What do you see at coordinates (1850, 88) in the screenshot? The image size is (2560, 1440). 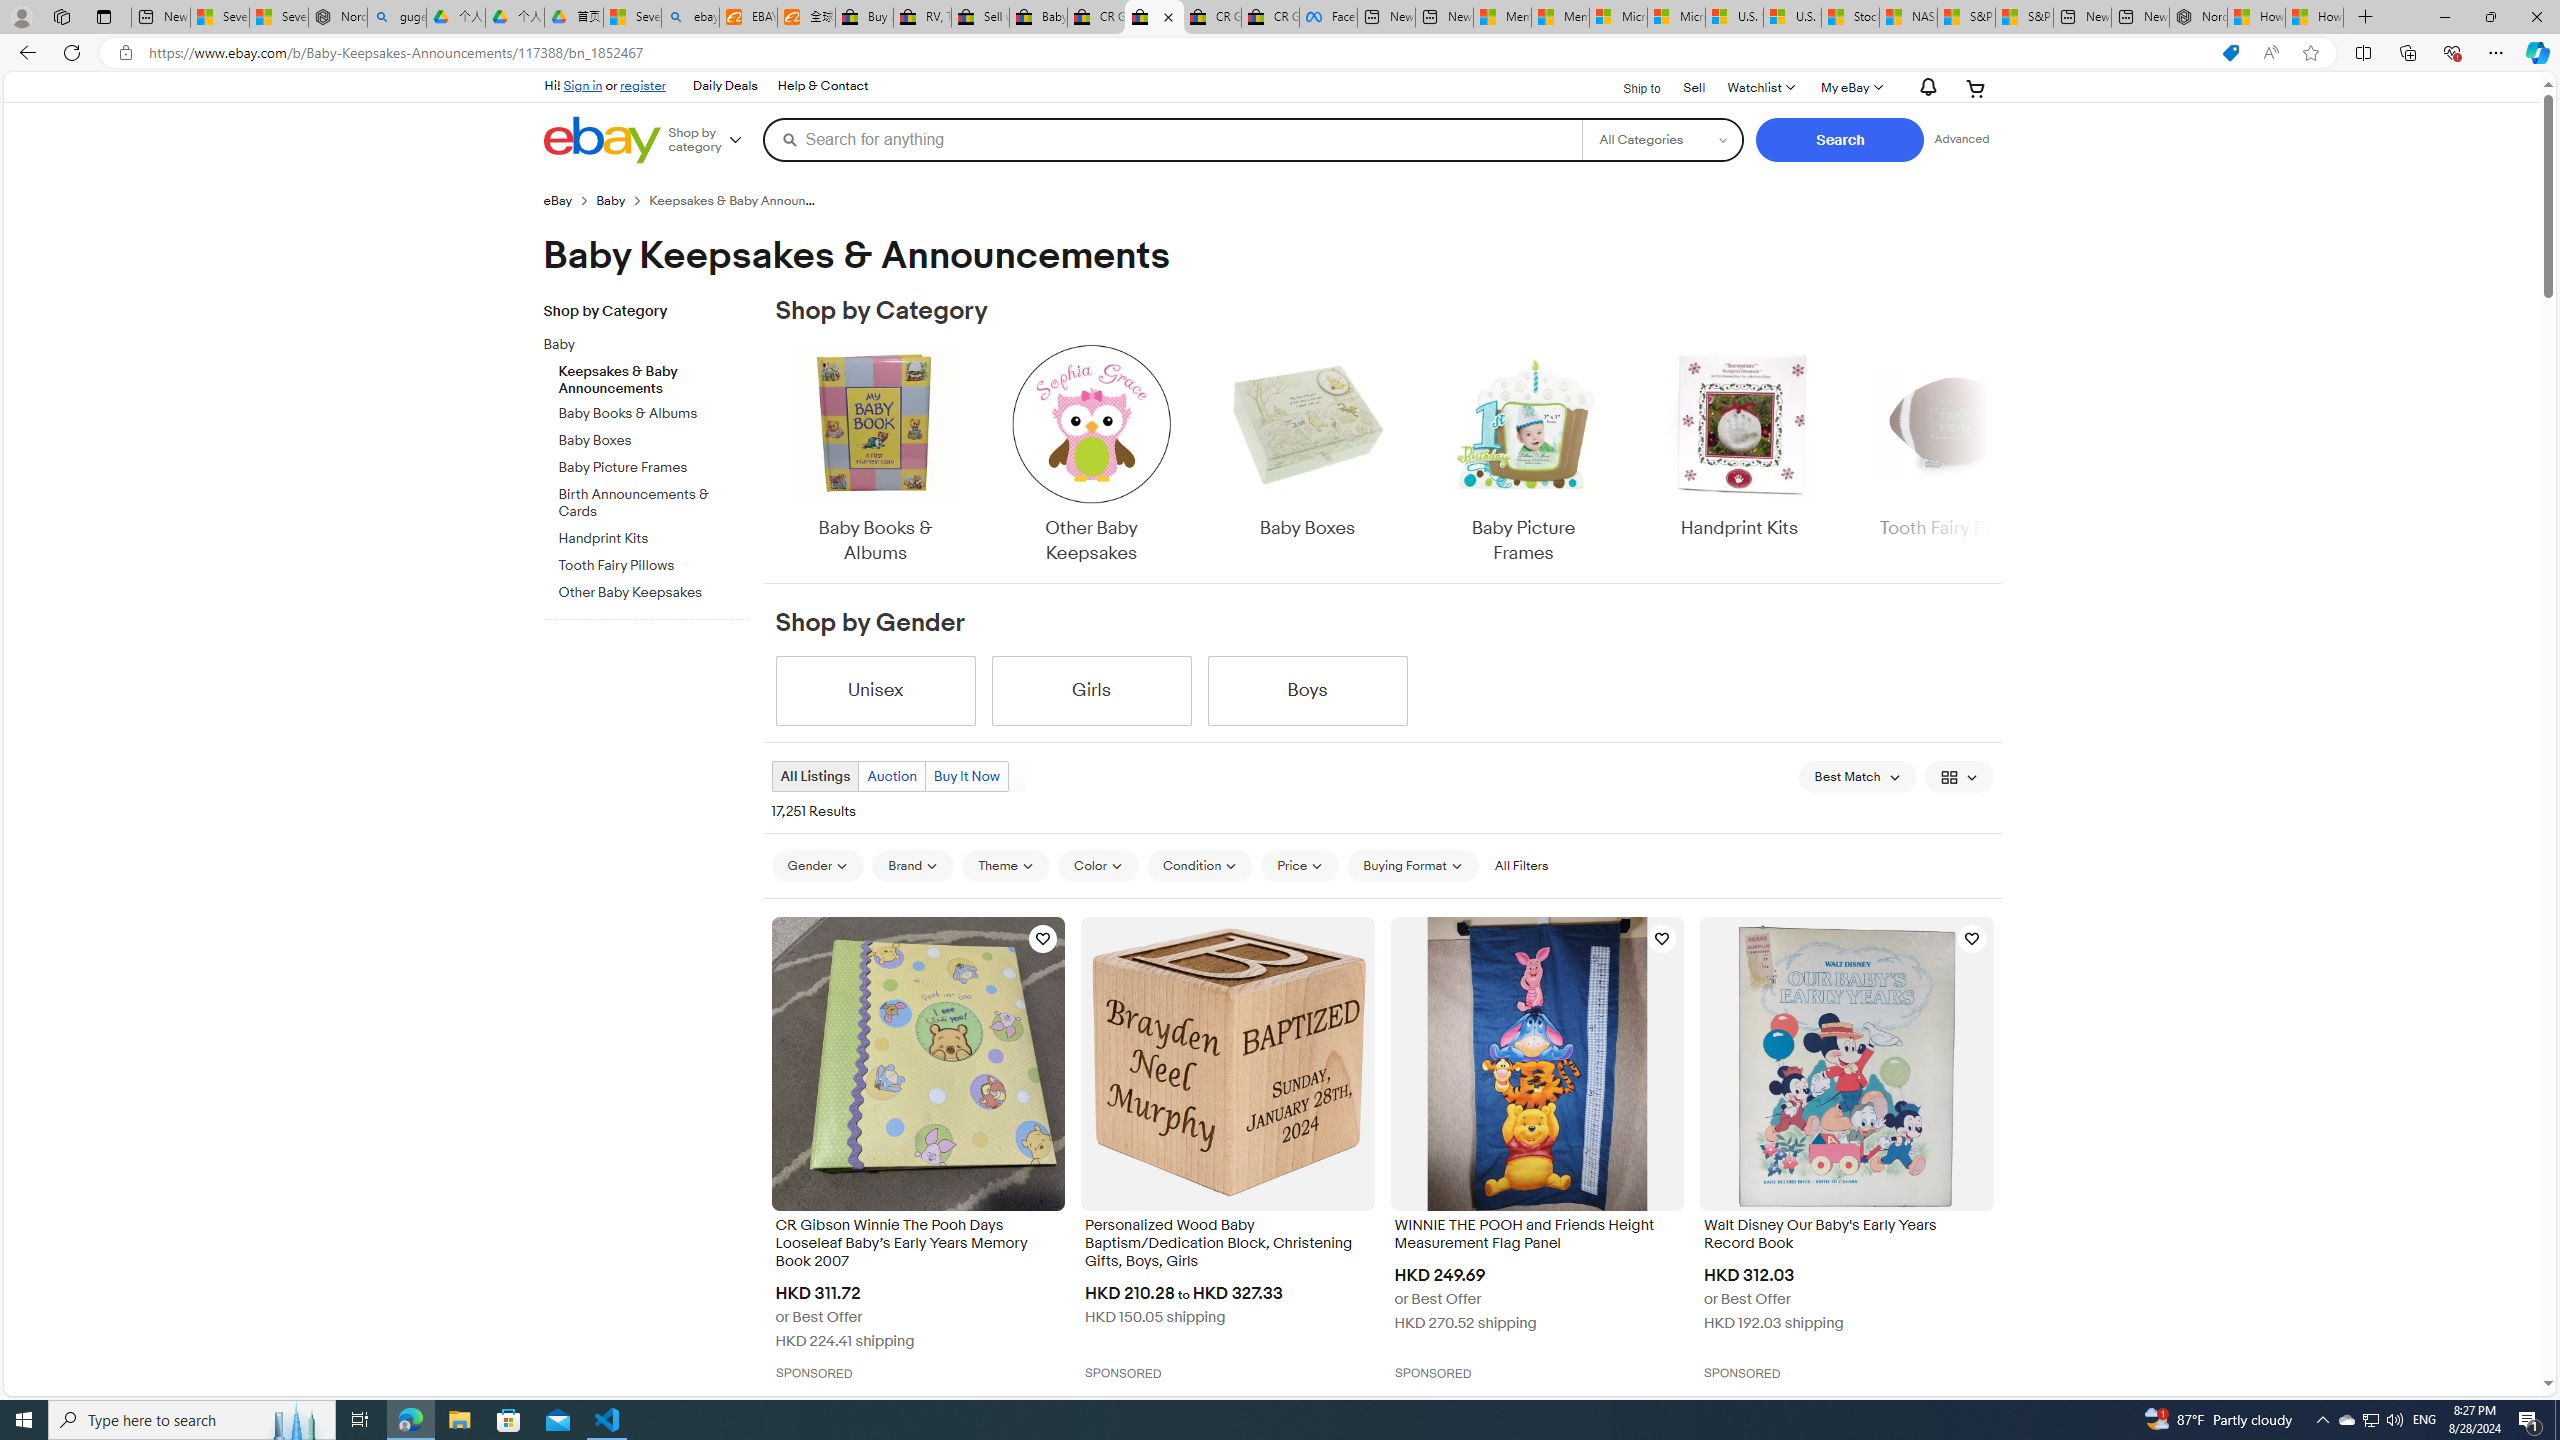 I see `My eBay` at bounding box center [1850, 88].